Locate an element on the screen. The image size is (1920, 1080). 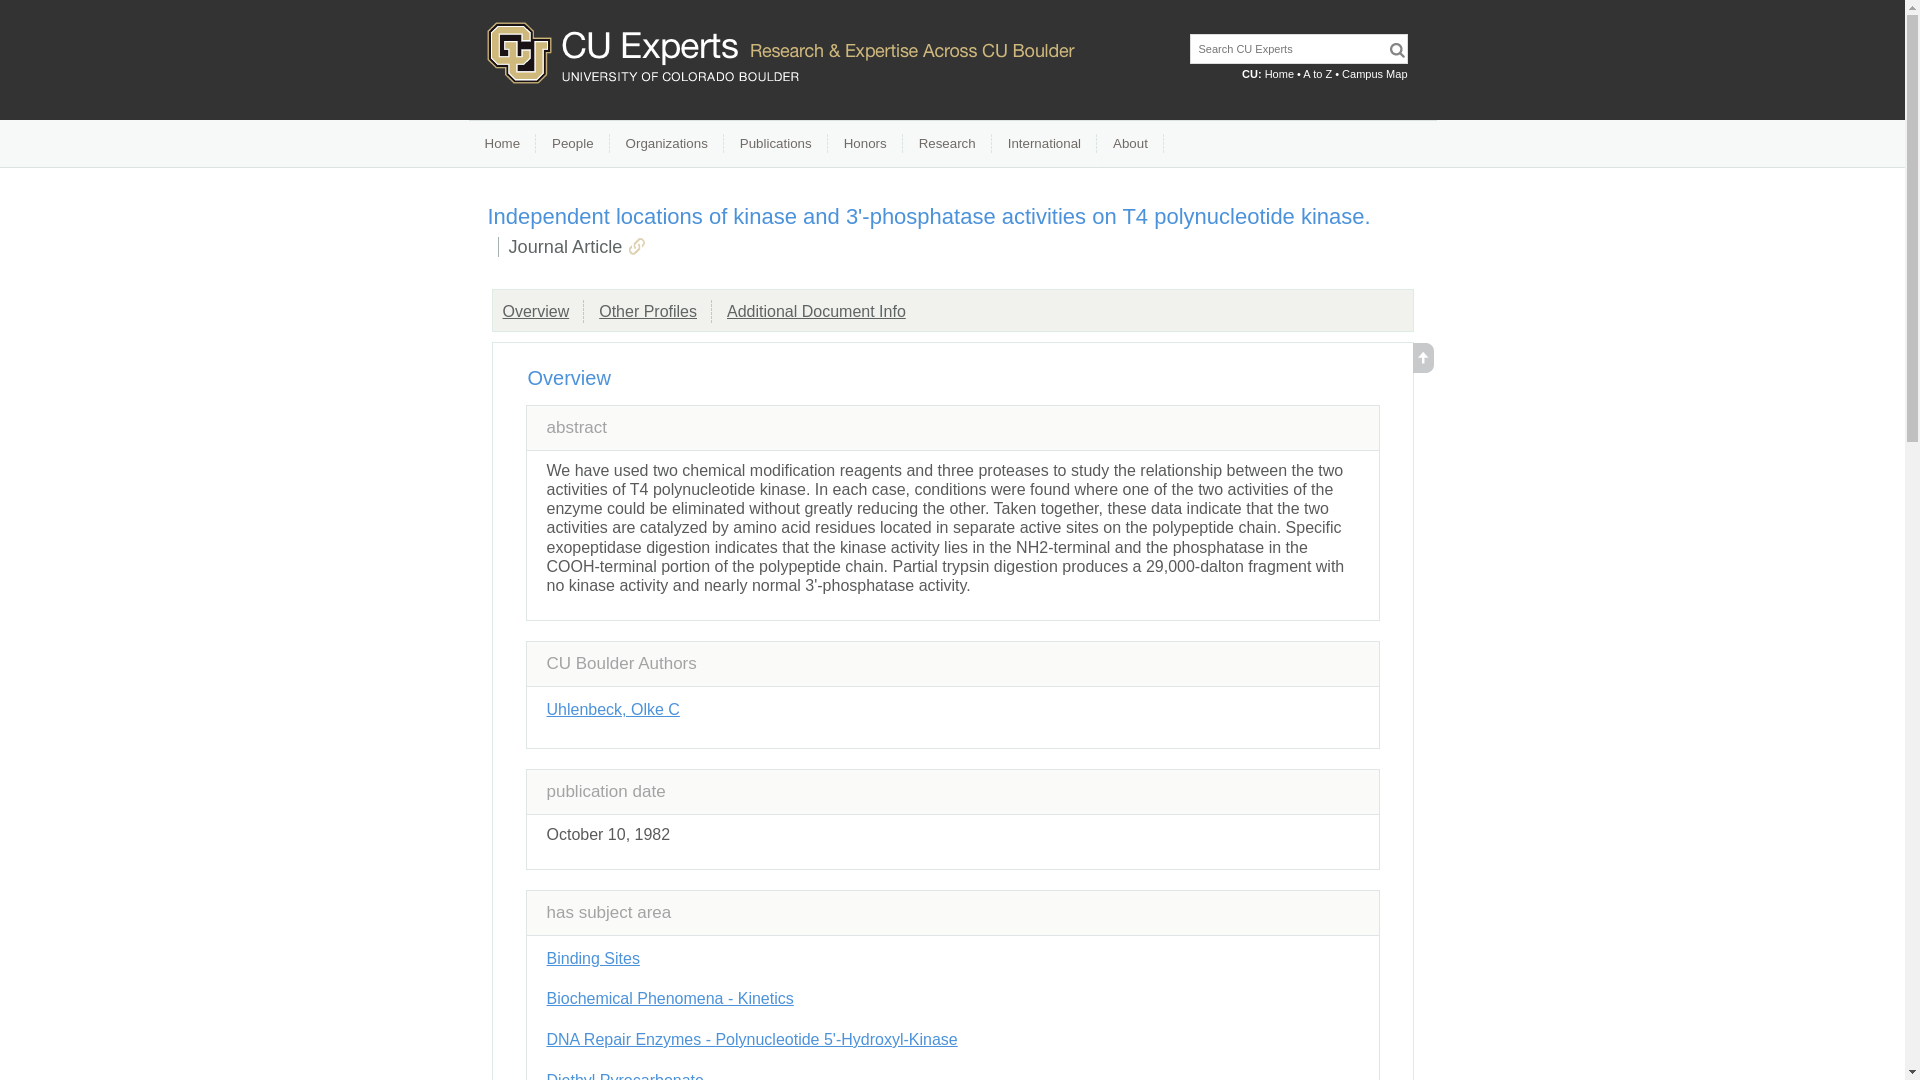
Search is located at coordinates (1396, 50).